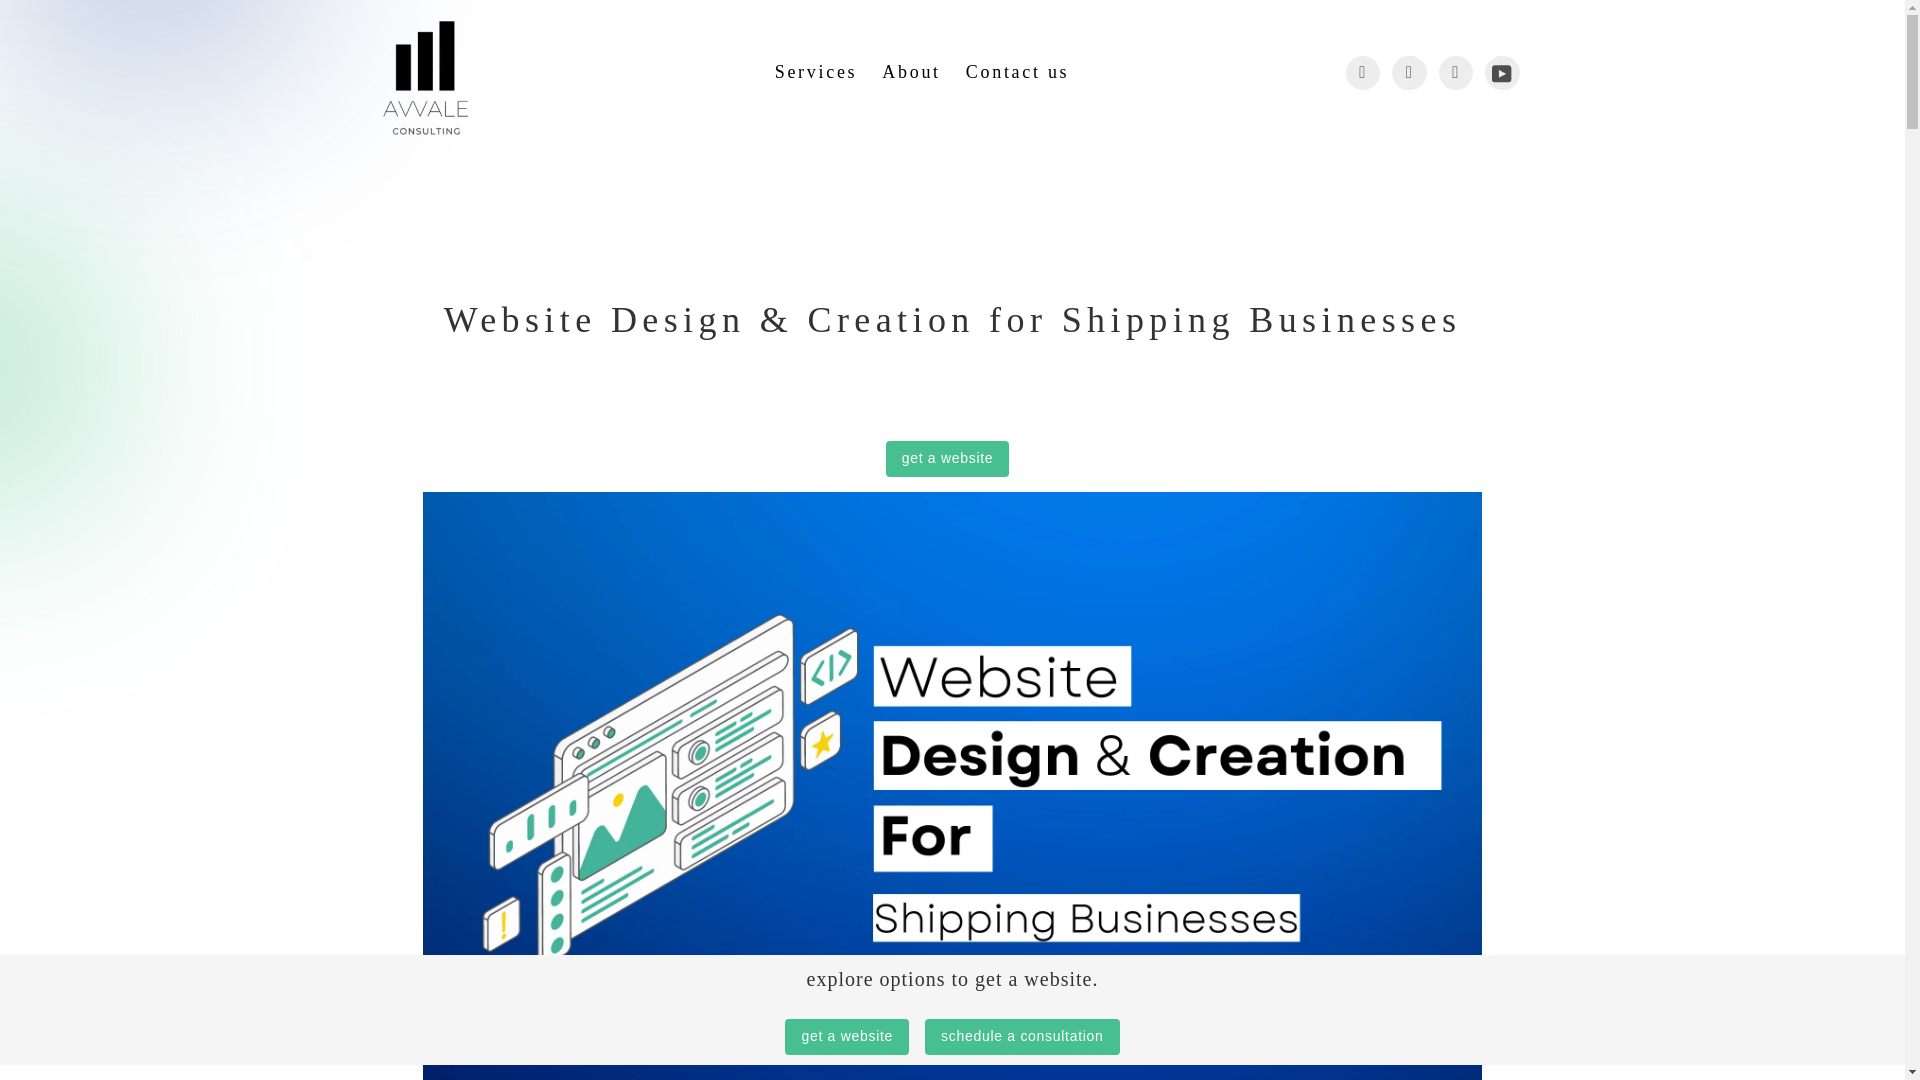  What do you see at coordinates (1502, 73) in the screenshot?
I see `AVVALE on YouTube` at bounding box center [1502, 73].